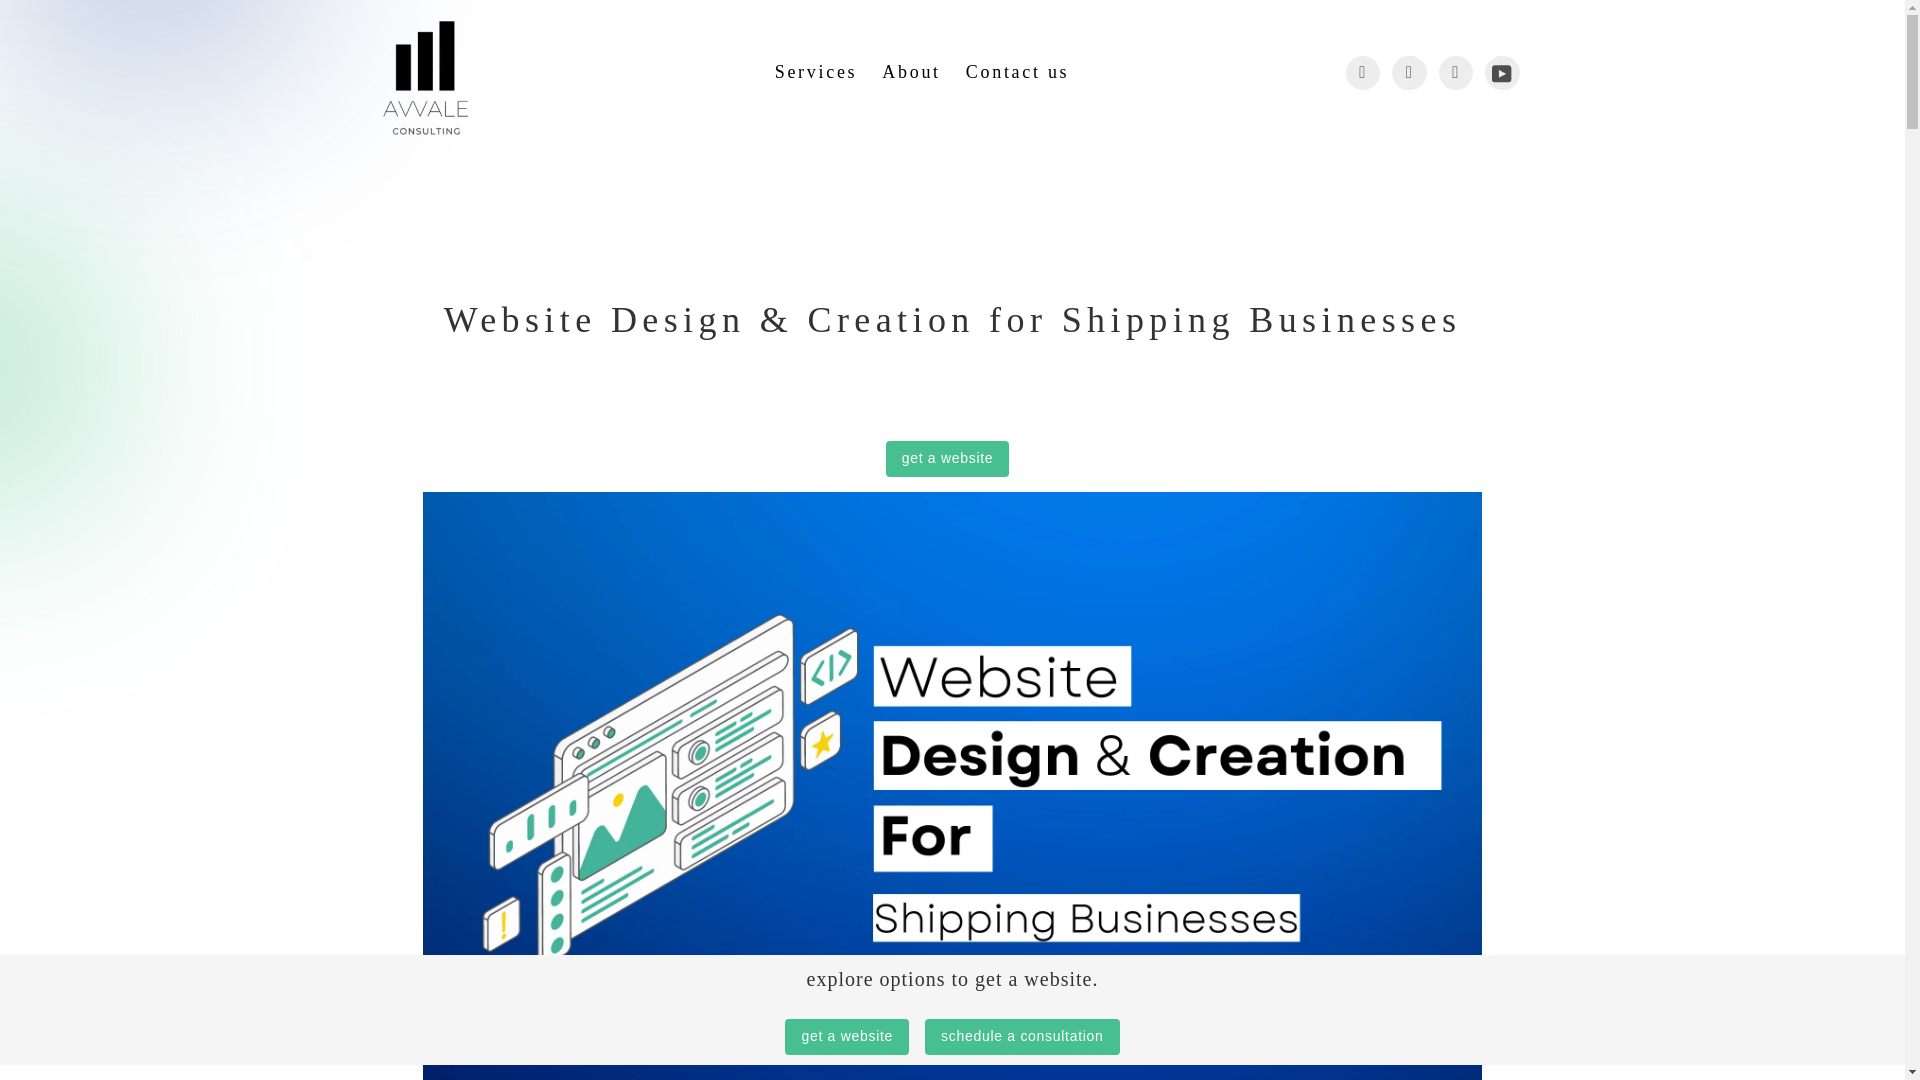  What do you see at coordinates (1502, 73) in the screenshot?
I see `AVVALE on YouTube` at bounding box center [1502, 73].